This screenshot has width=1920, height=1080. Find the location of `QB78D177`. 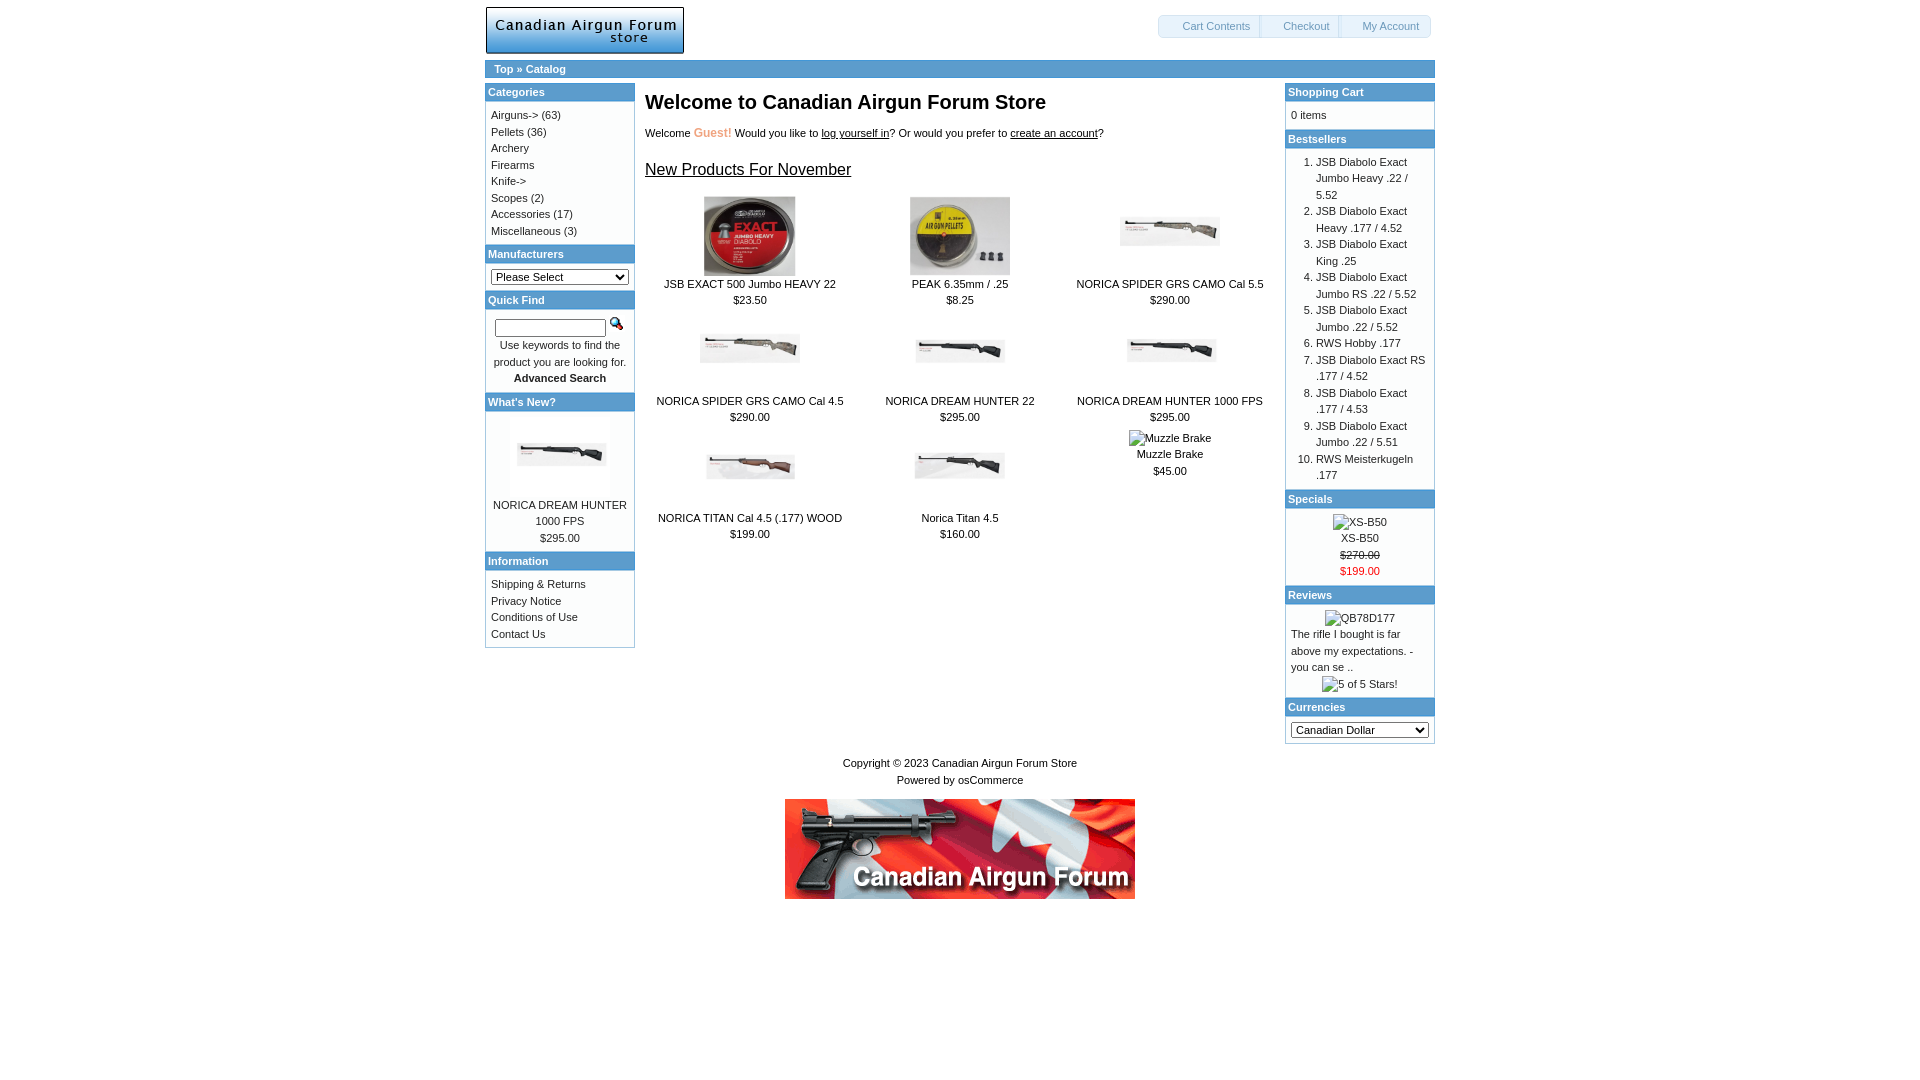

QB78D177 is located at coordinates (1360, 618).